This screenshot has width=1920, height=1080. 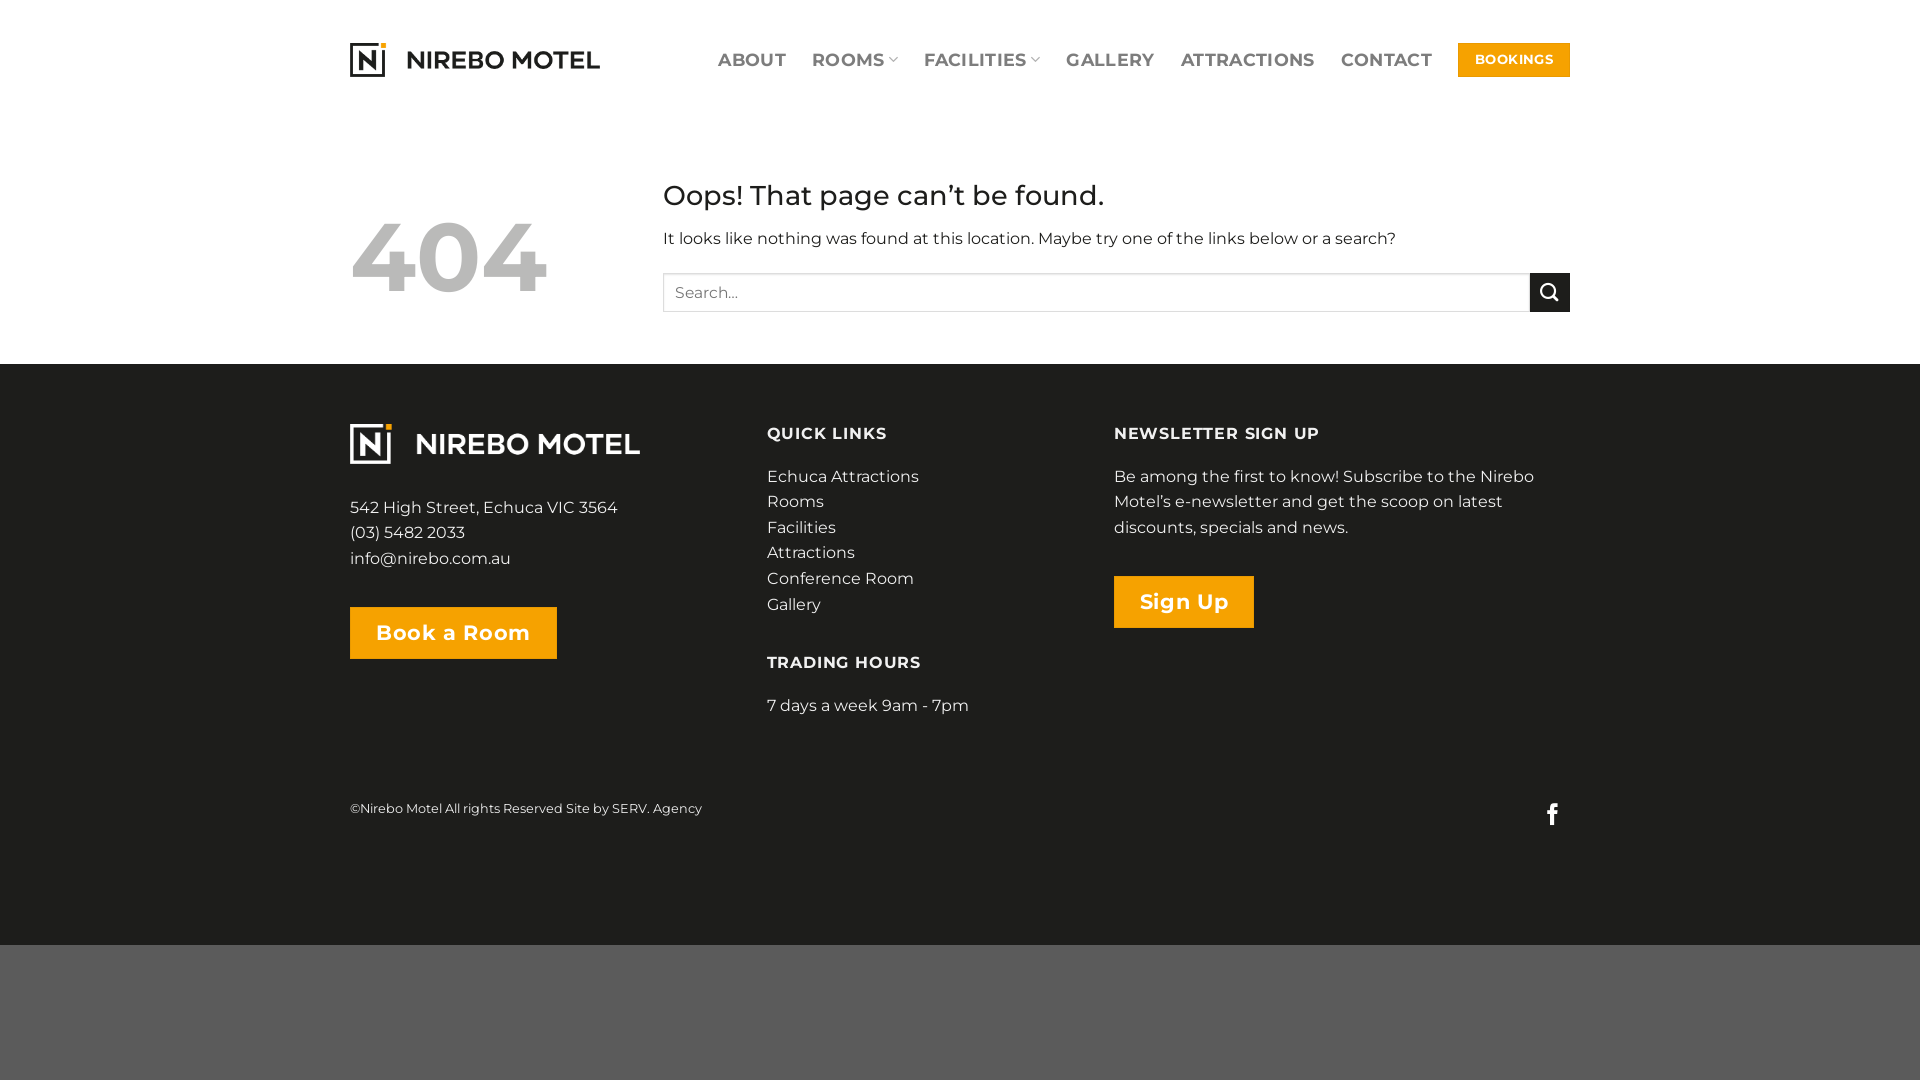 I want to click on Conference Room, so click(x=840, y=578).